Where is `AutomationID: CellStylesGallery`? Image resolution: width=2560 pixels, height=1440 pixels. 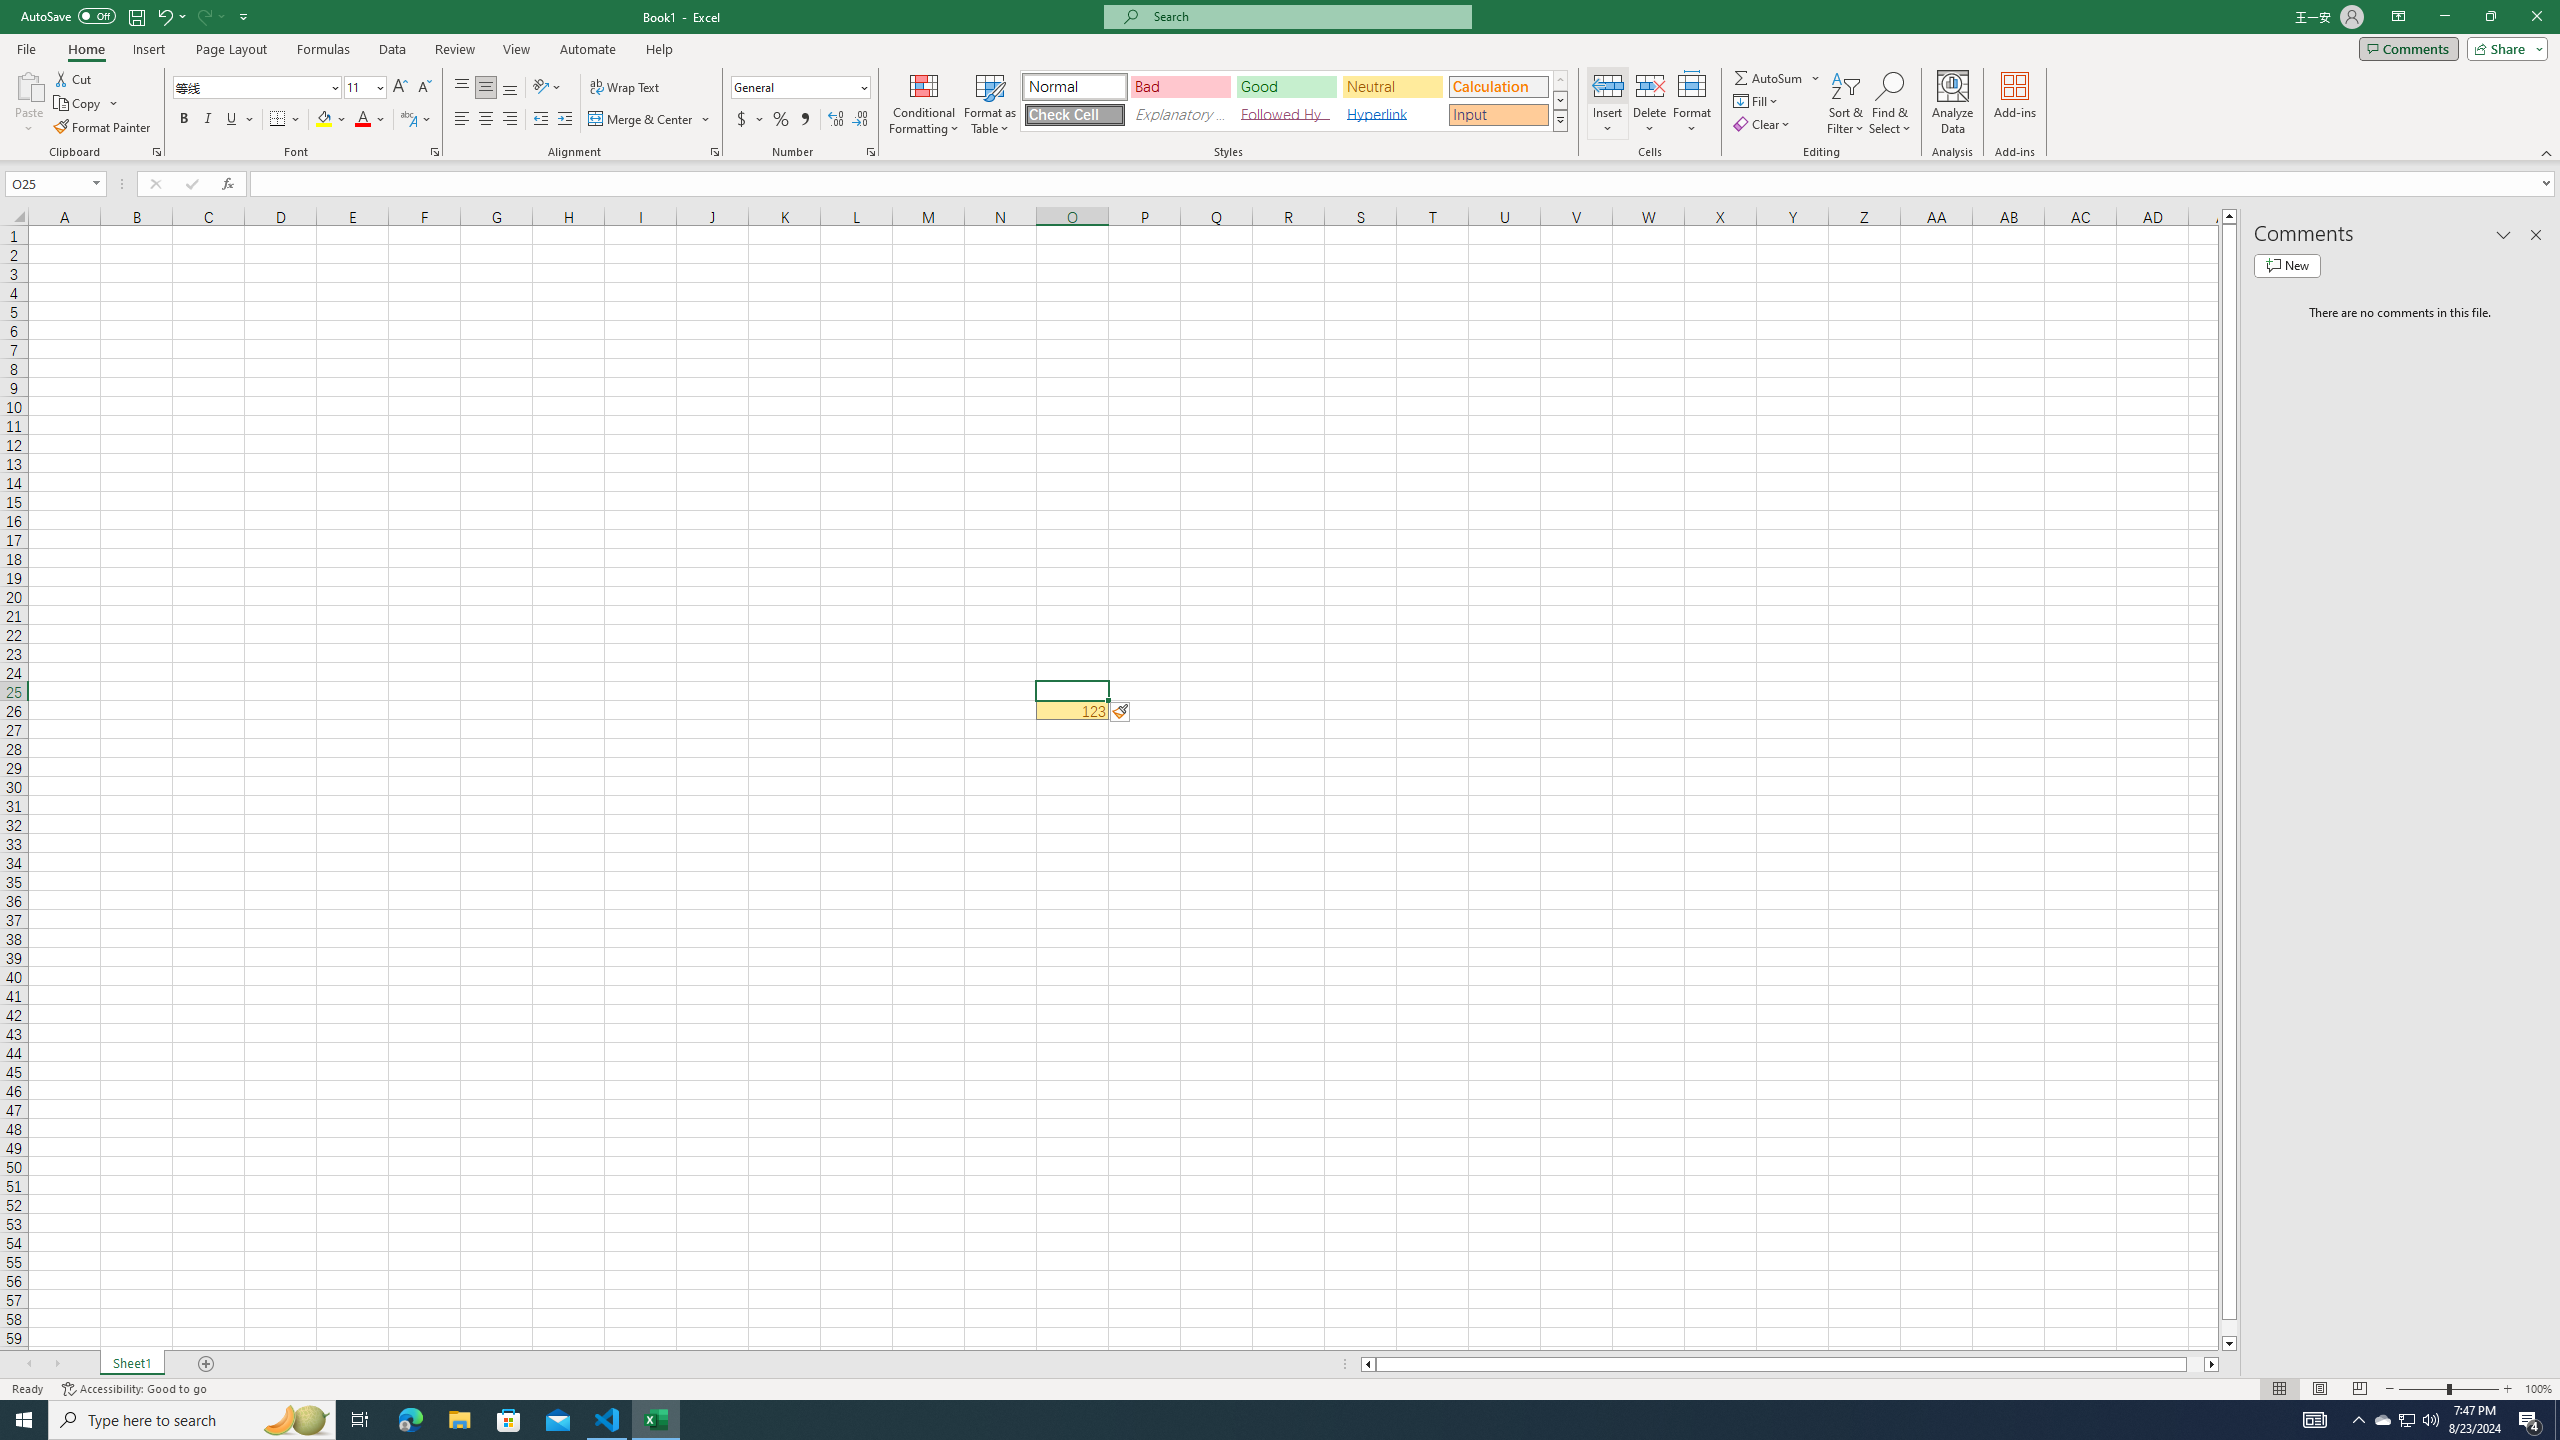
AutomationID: CellStylesGallery is located at coordinates (1294, 101).